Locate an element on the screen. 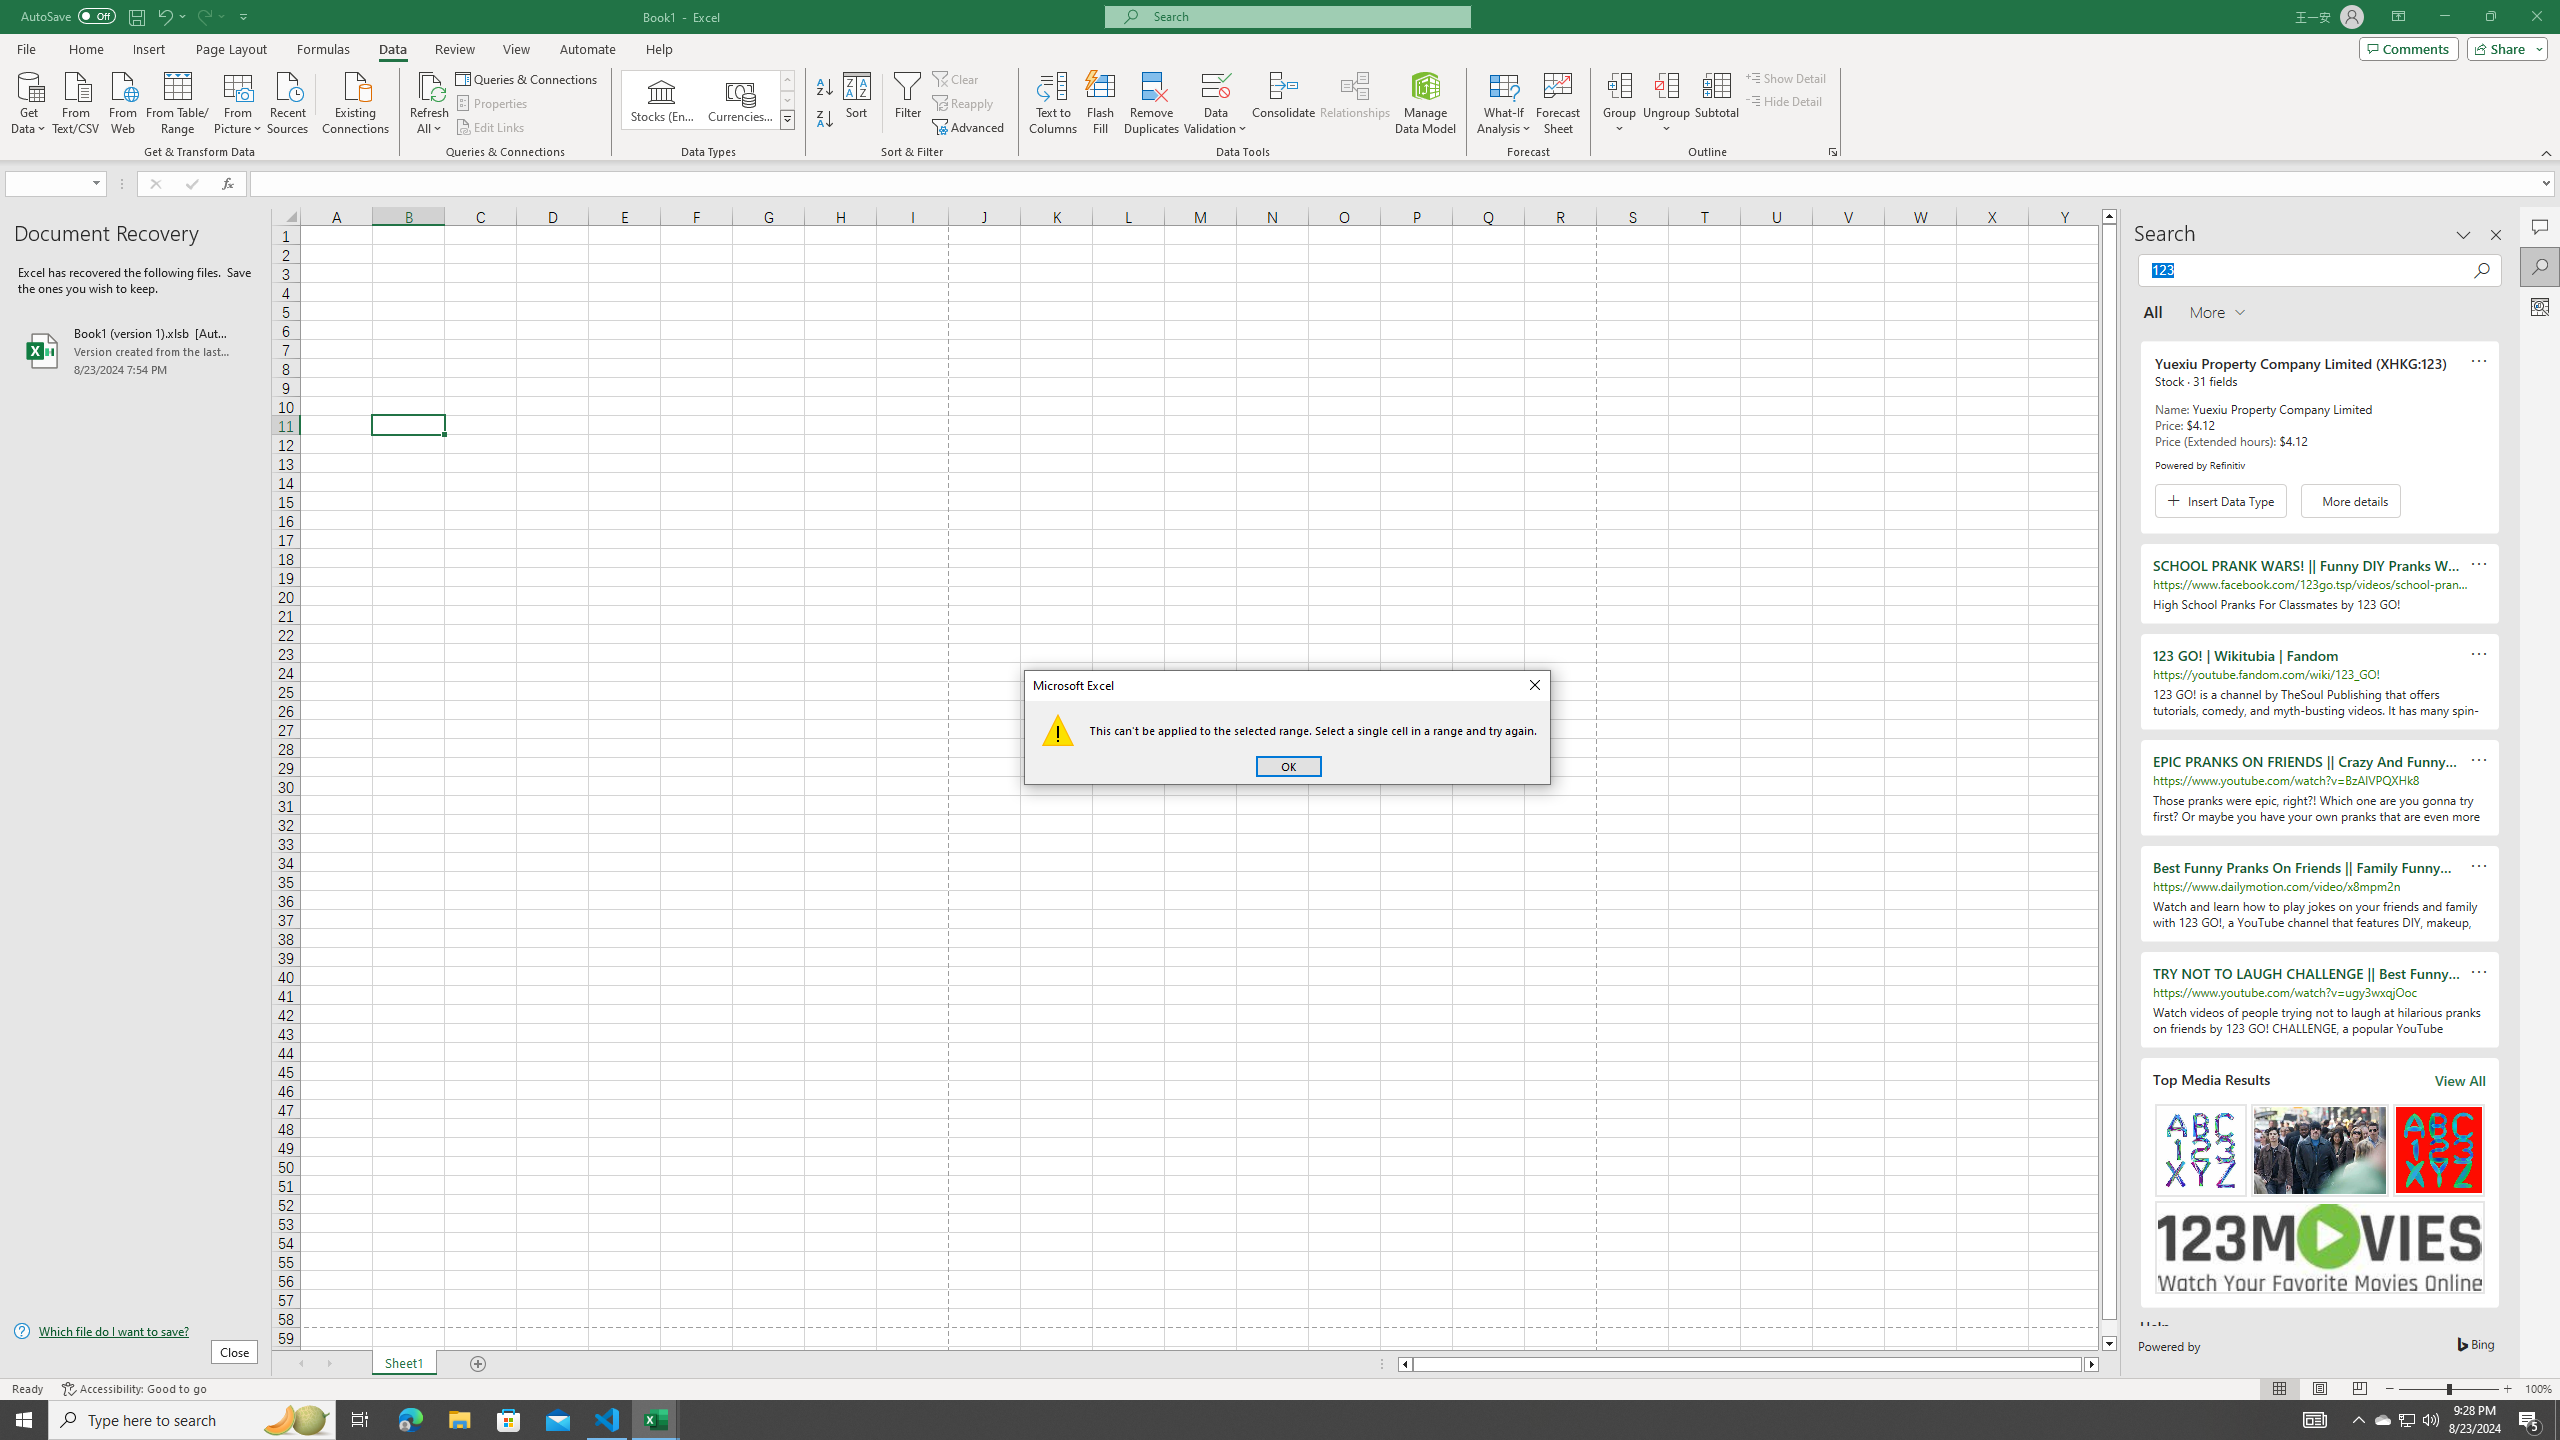 Image resolution: width=2560 pixels, height=1440 pixels. Close pane is located at coordinates (2496, 235).